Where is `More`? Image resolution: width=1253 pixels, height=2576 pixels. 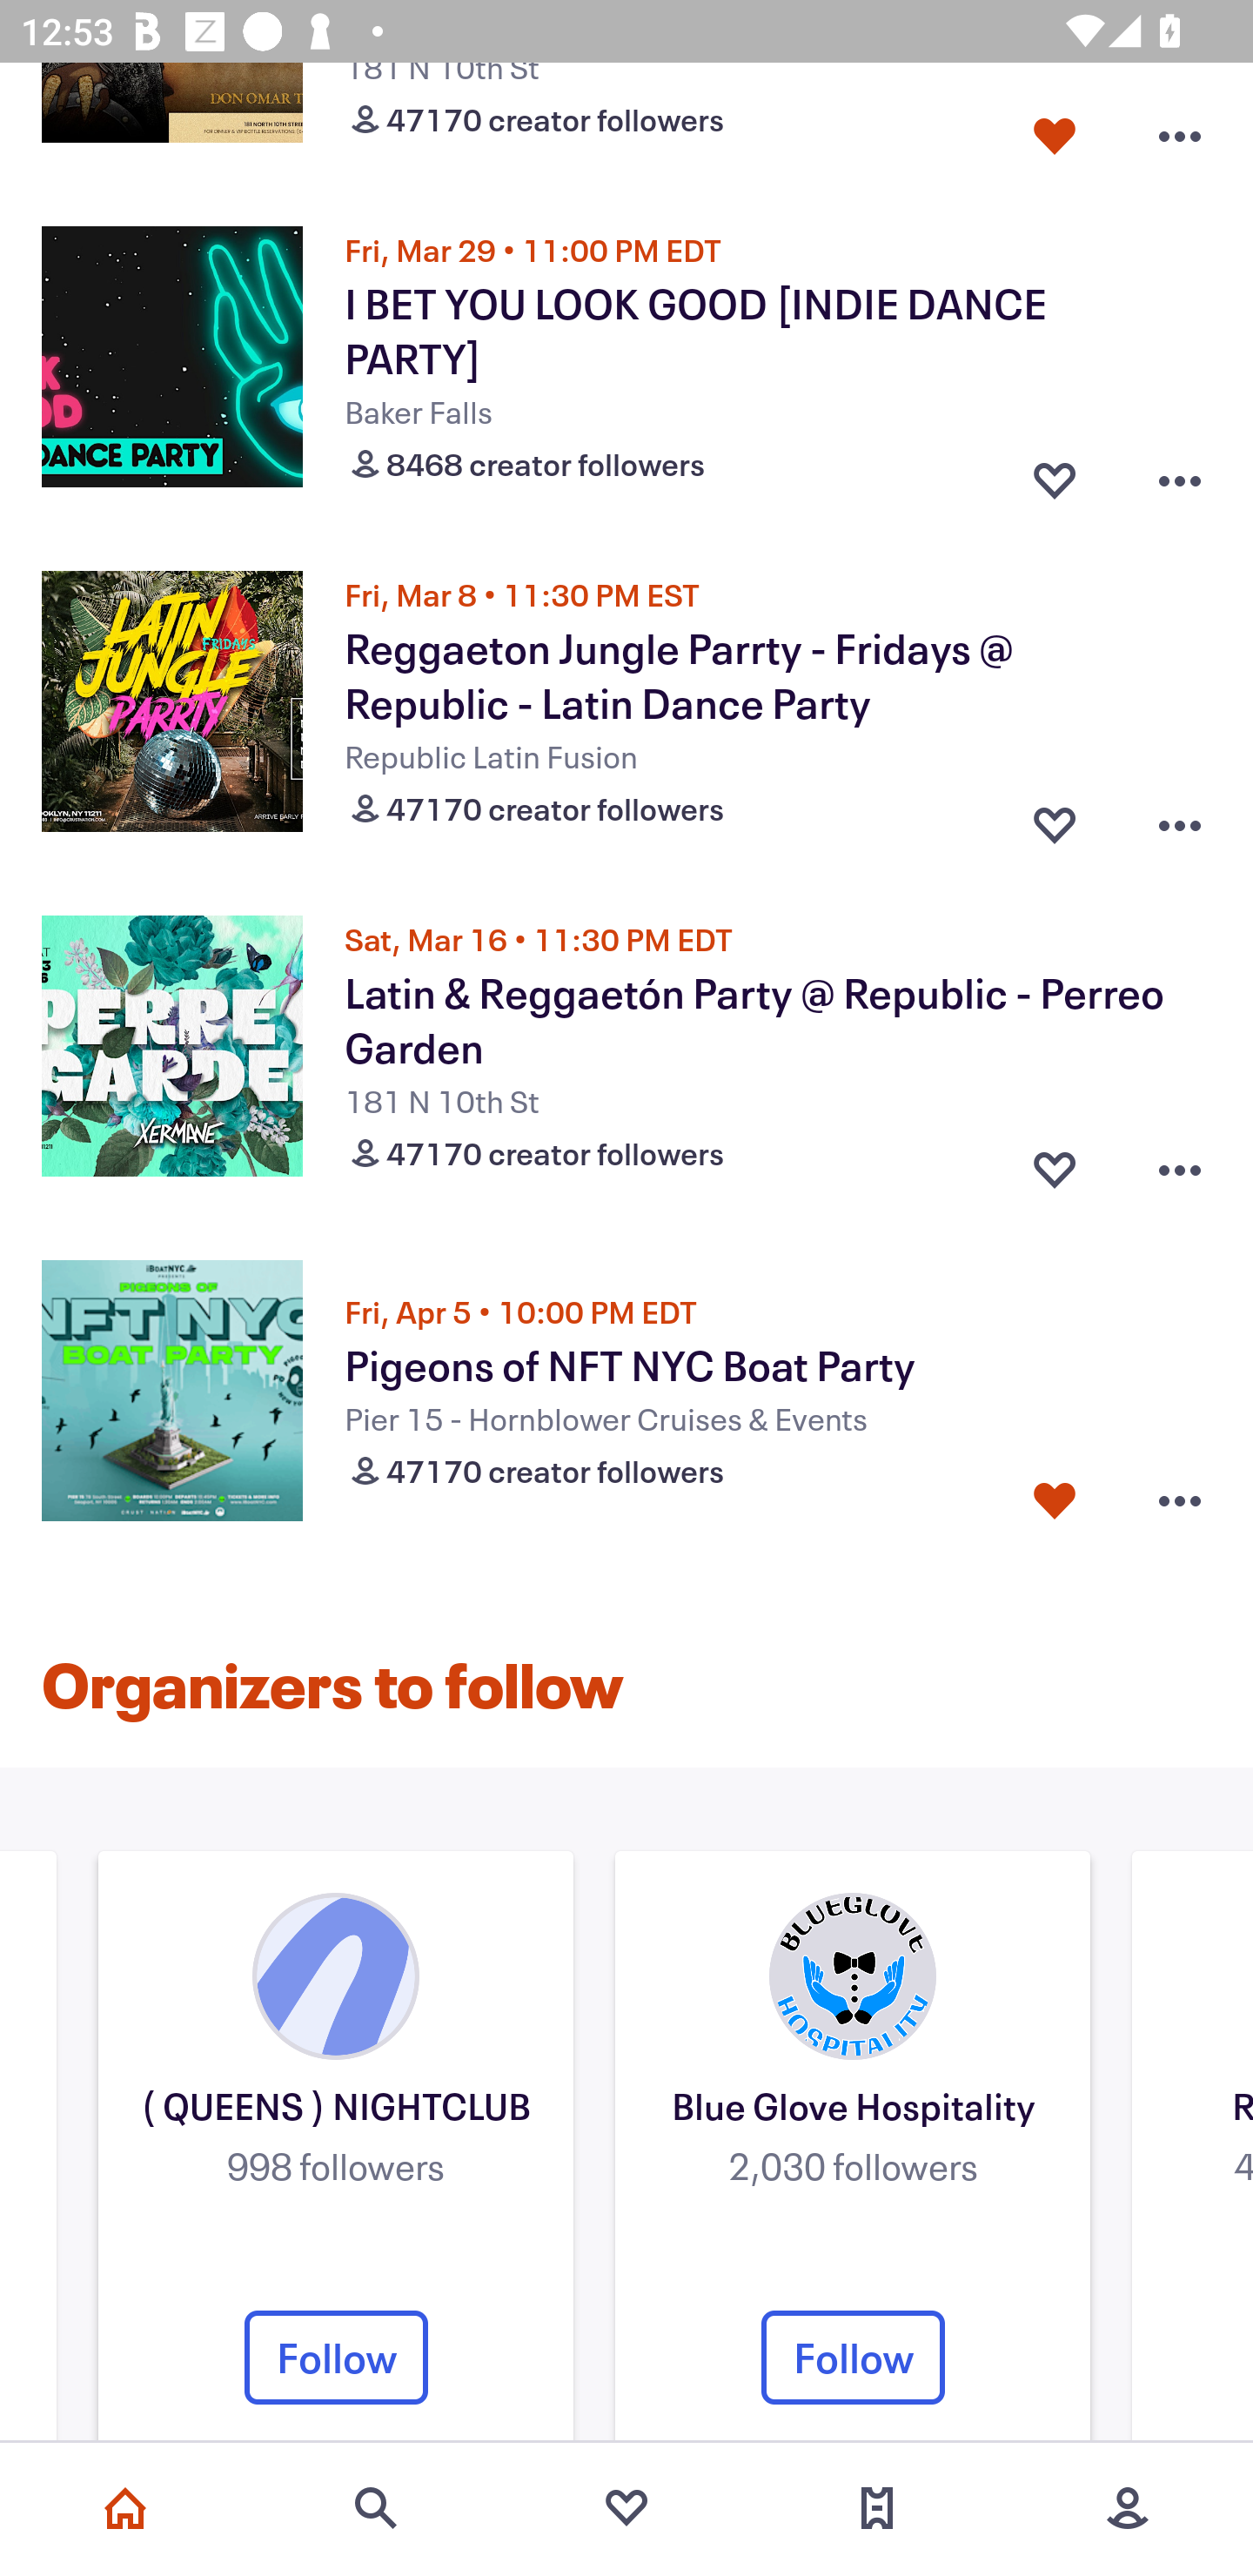 More is located at coordinates (1128, 2508).